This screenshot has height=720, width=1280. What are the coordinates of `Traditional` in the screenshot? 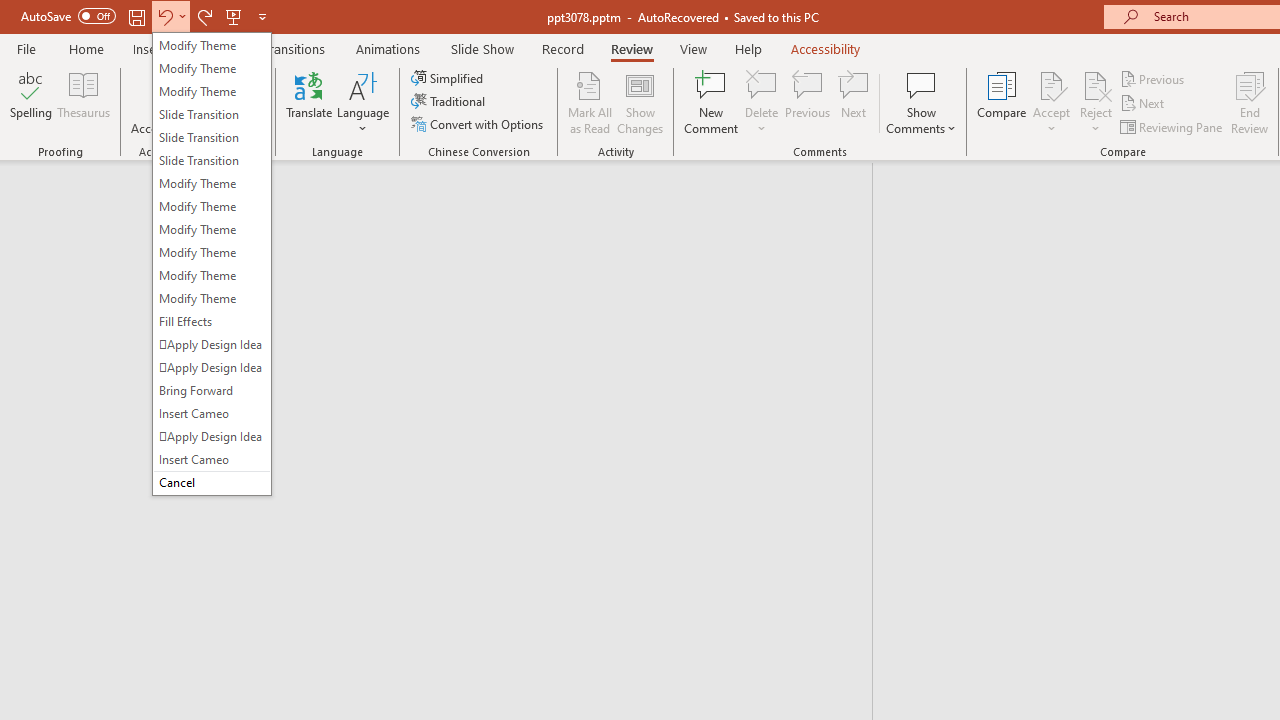 It's located at (450, 102).